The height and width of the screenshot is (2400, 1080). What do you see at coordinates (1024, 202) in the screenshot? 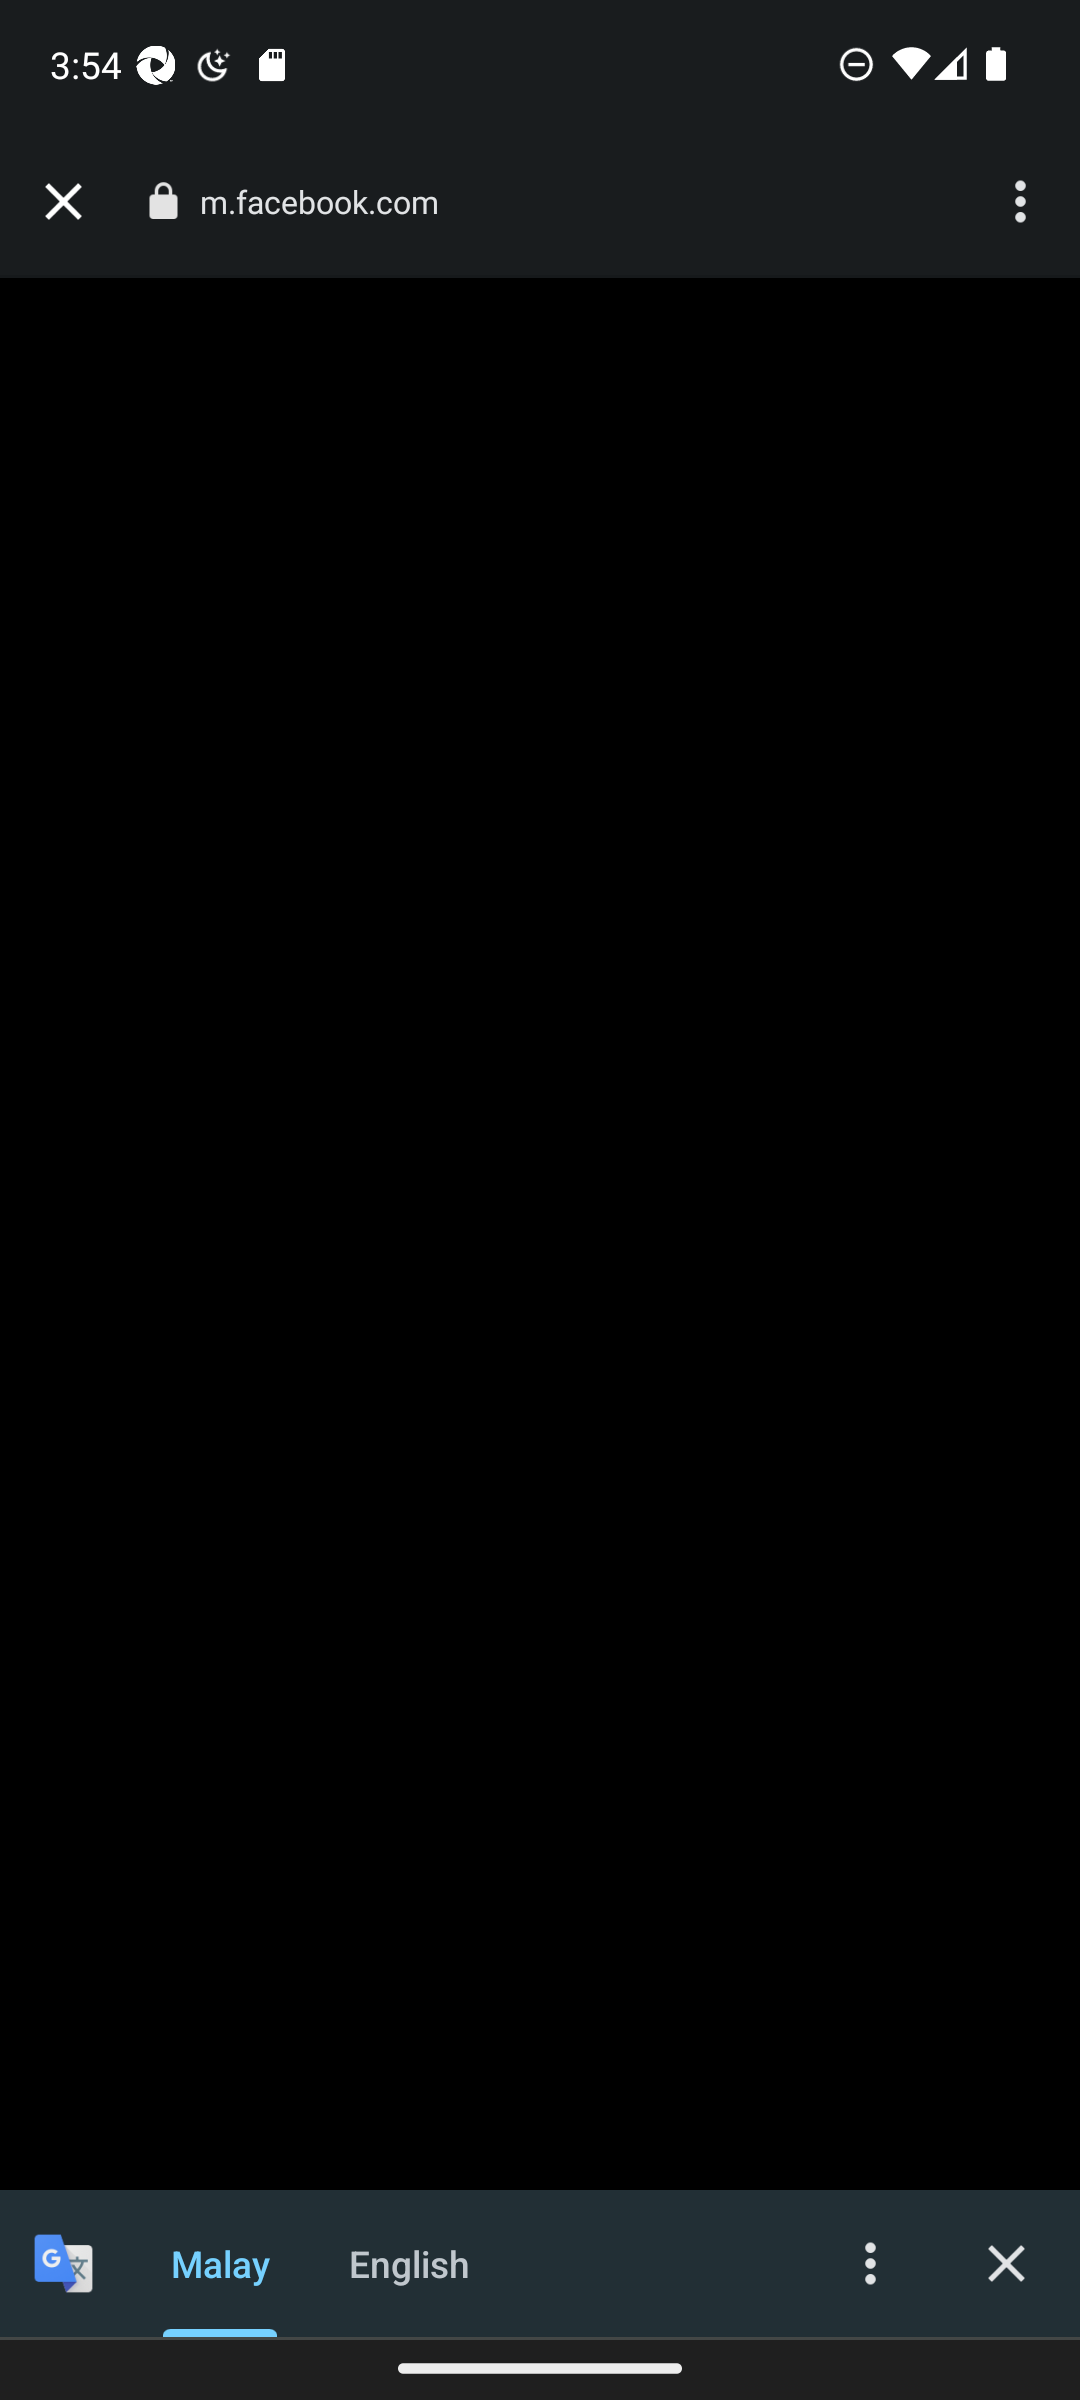
I see `More options` at bounding box center [1024, 202].